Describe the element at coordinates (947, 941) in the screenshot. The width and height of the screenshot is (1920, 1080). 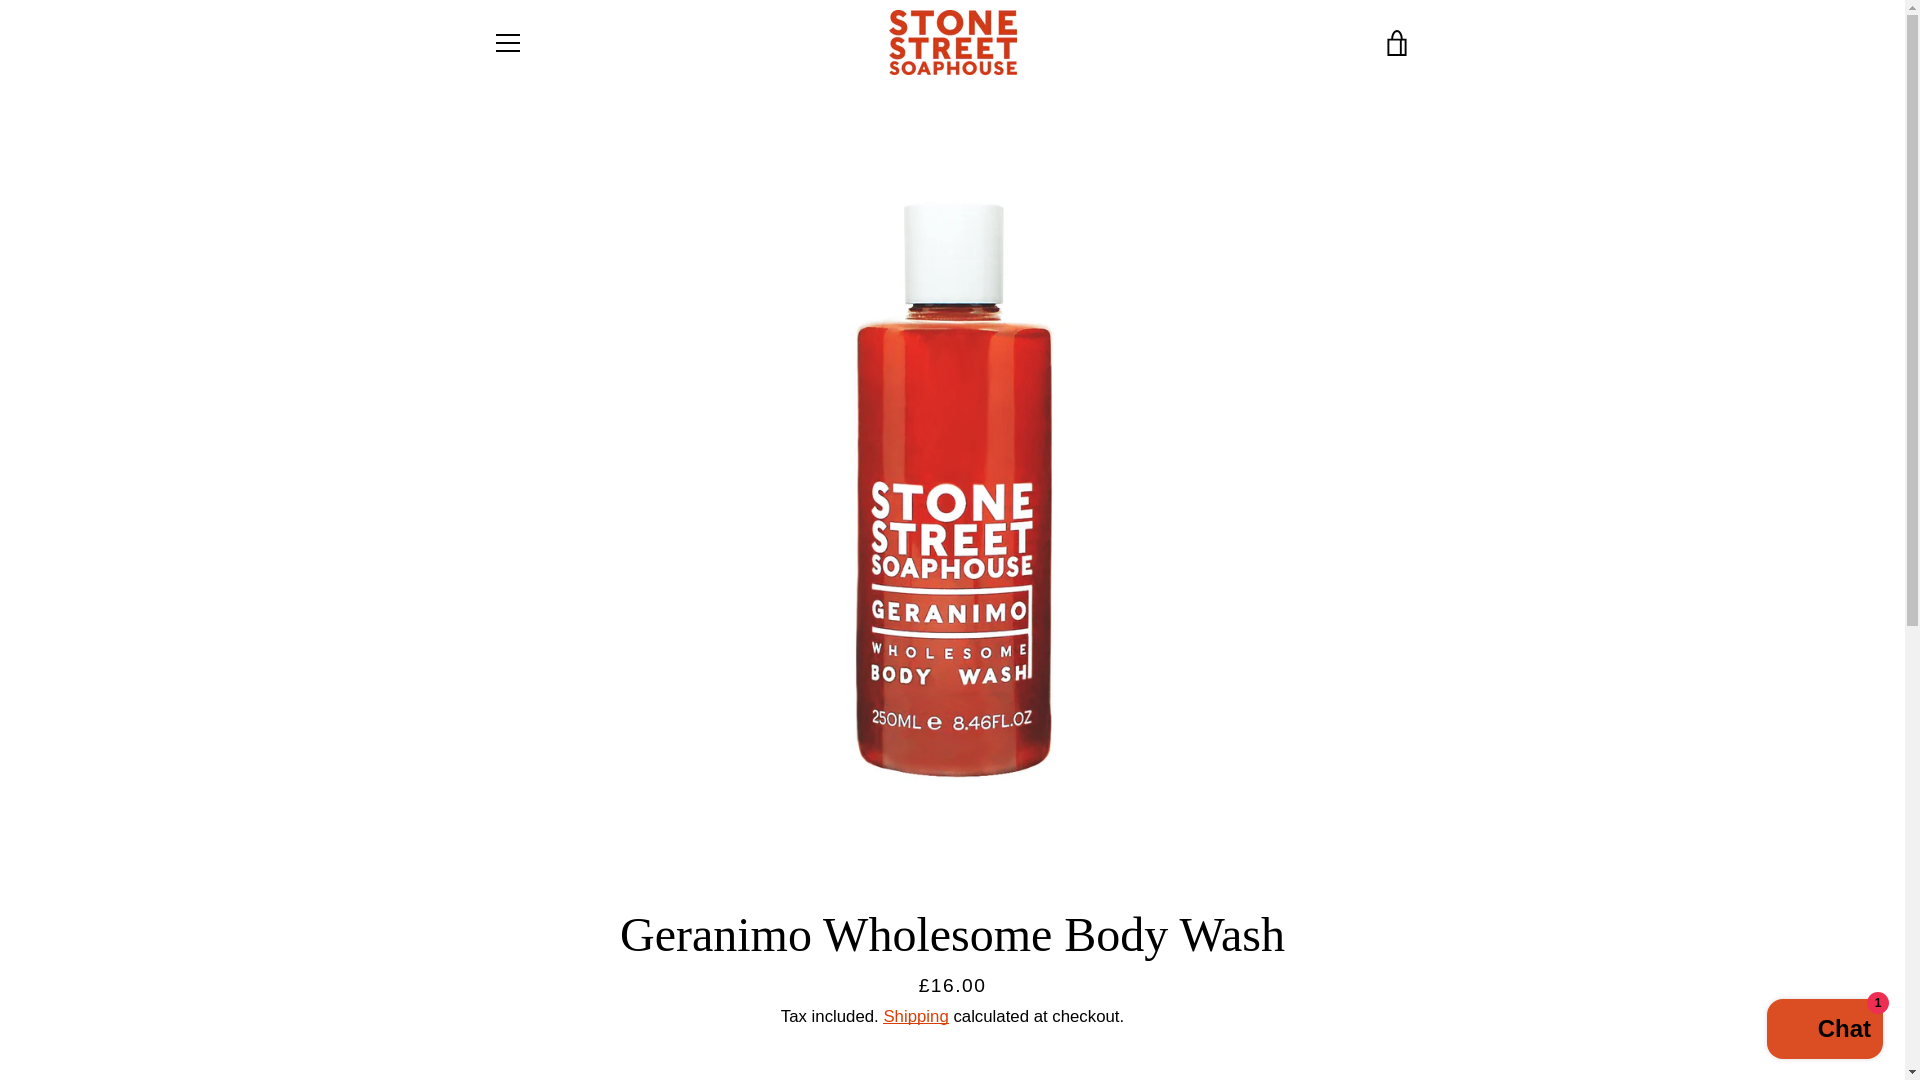
I see `HOTEL MINIS` at that location.